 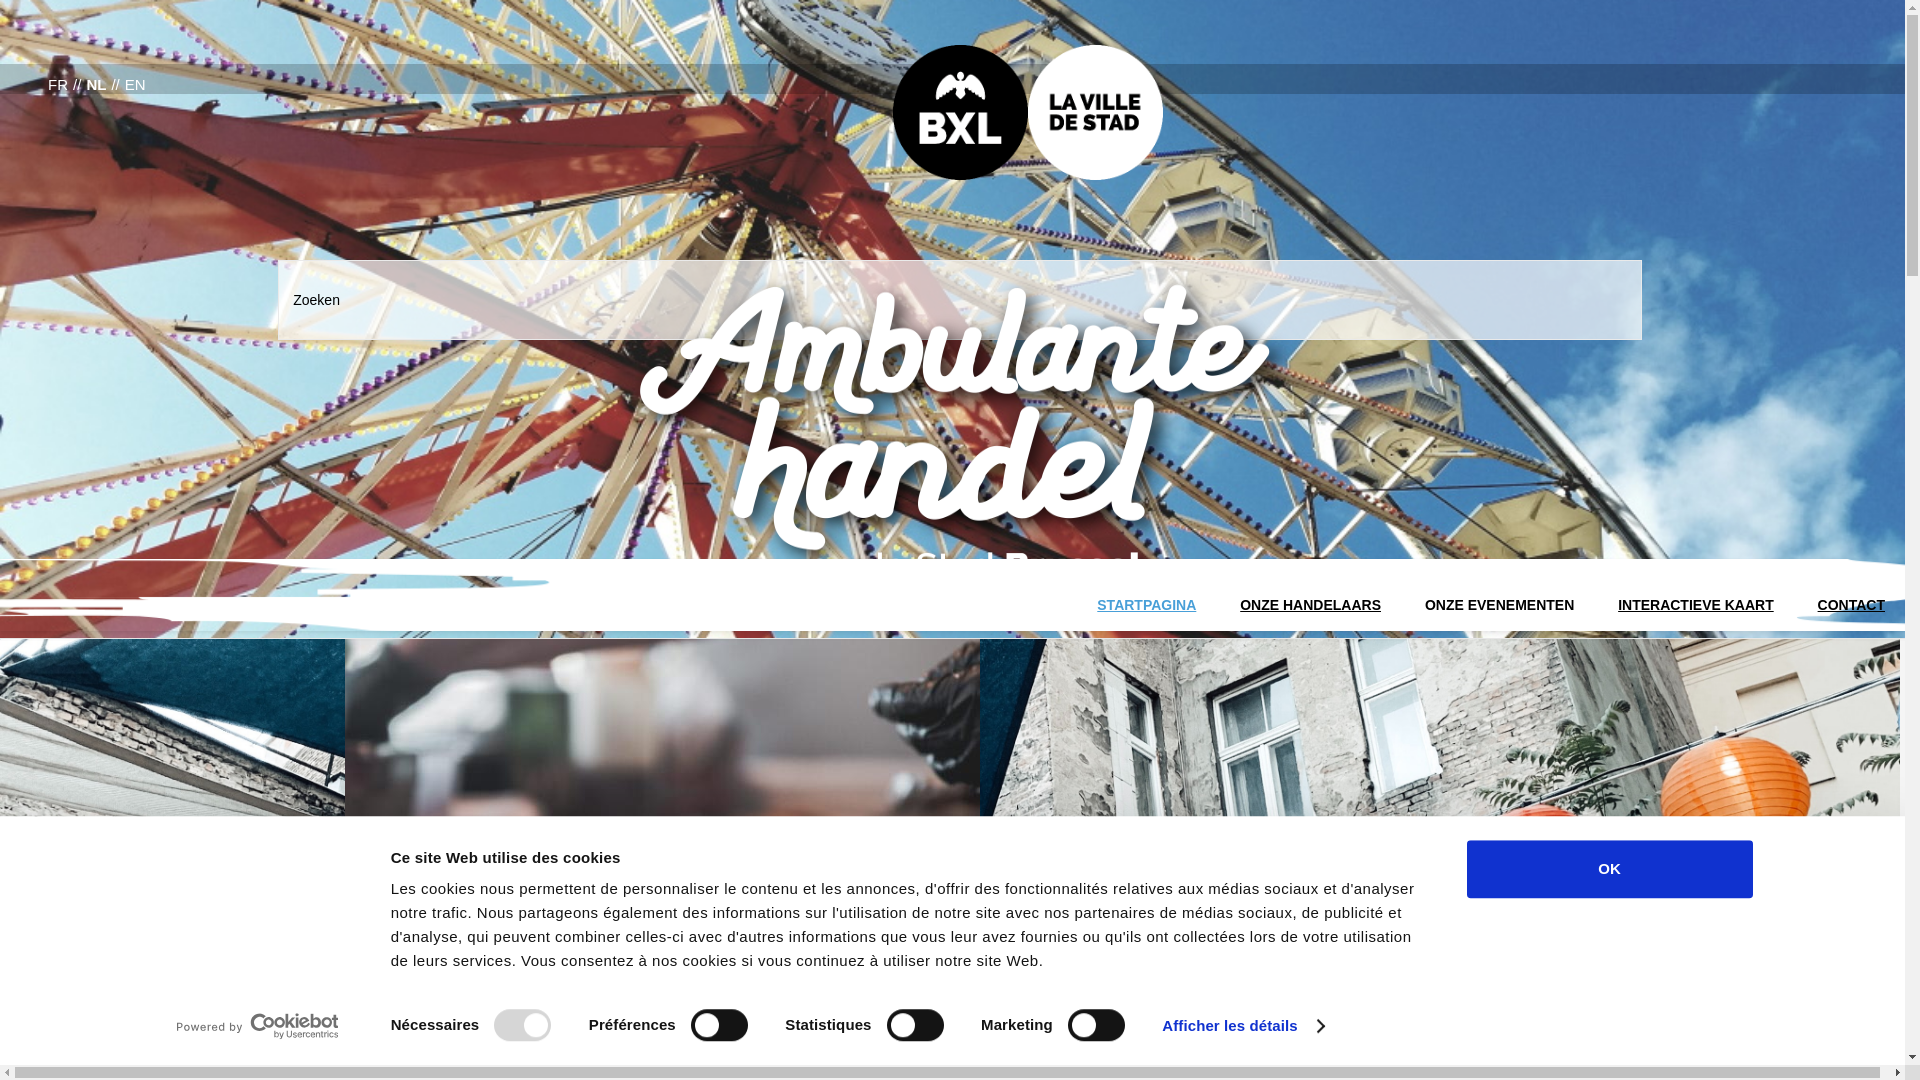 I want to click on De ambulante handel, so click(x=953, y=542).